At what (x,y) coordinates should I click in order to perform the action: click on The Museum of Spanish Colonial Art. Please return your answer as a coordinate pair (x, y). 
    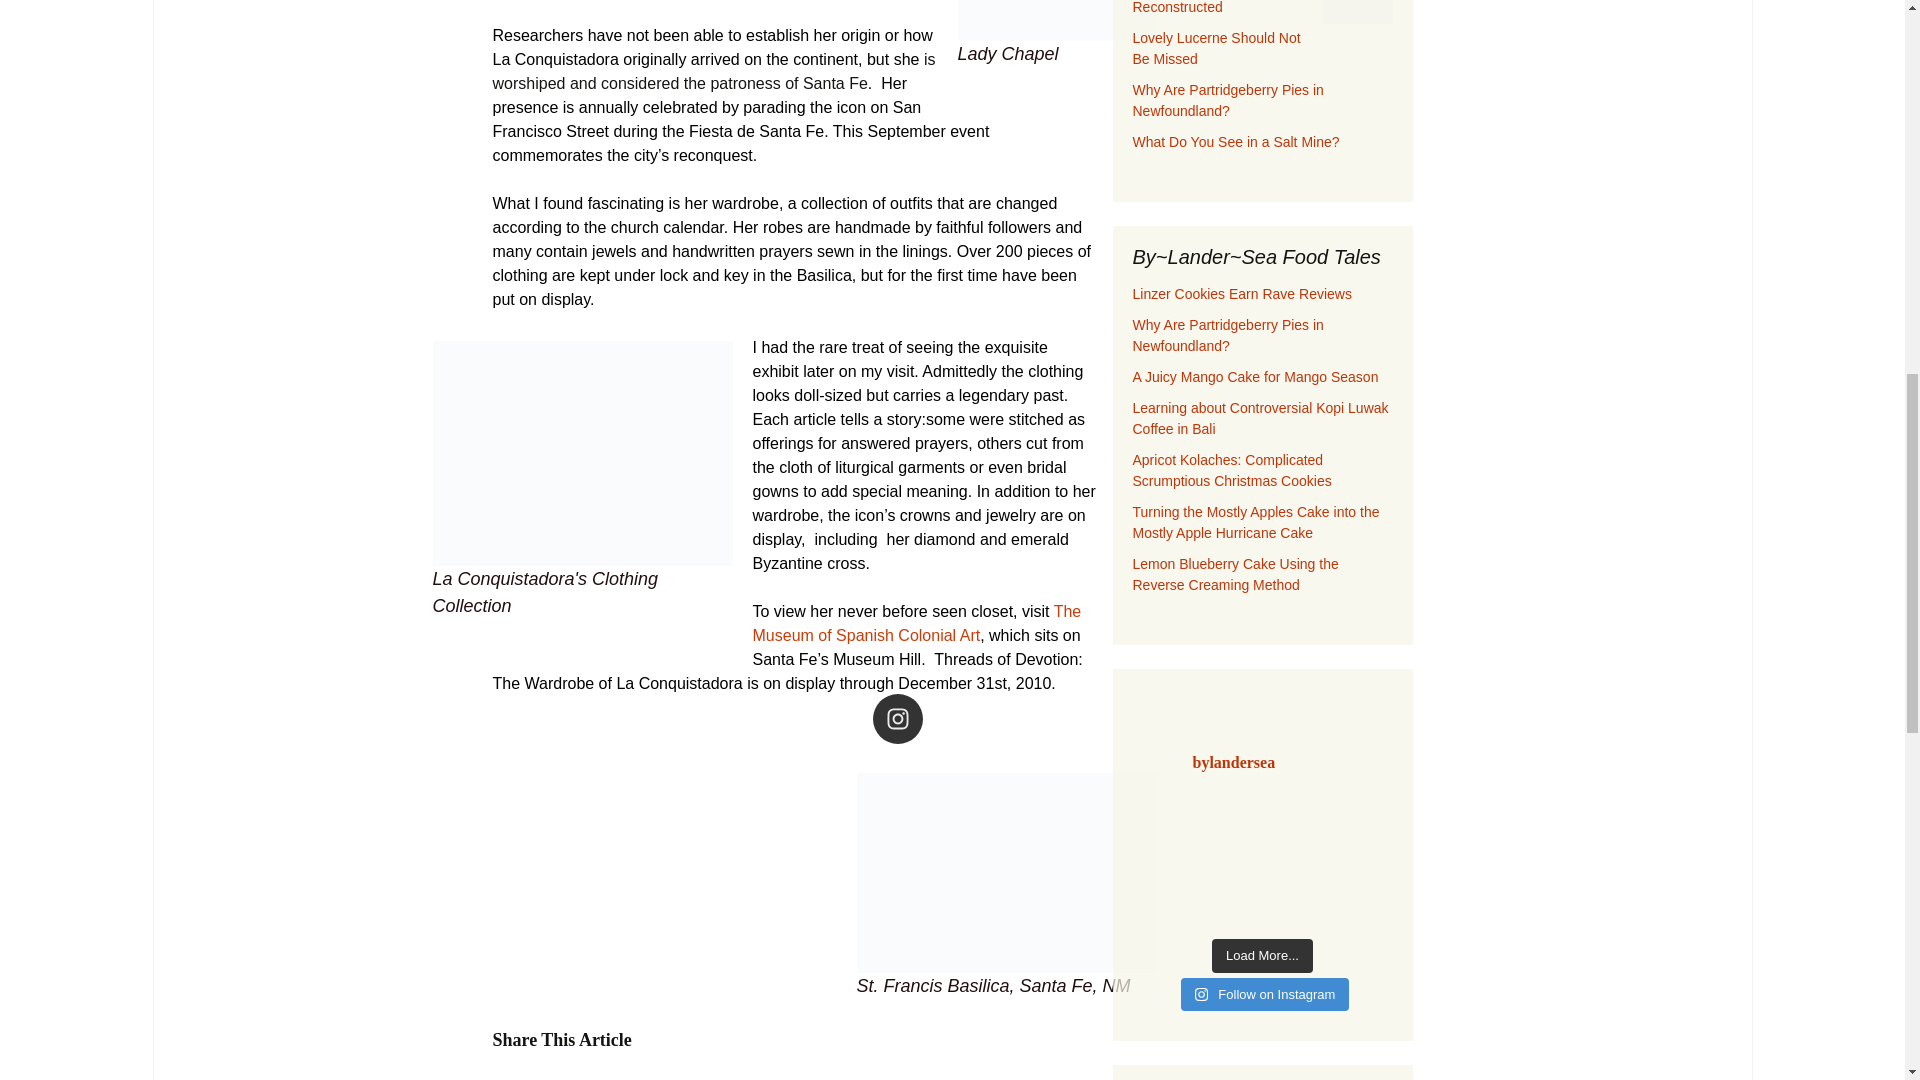
    Looking at the image, I should click on (916, 622).